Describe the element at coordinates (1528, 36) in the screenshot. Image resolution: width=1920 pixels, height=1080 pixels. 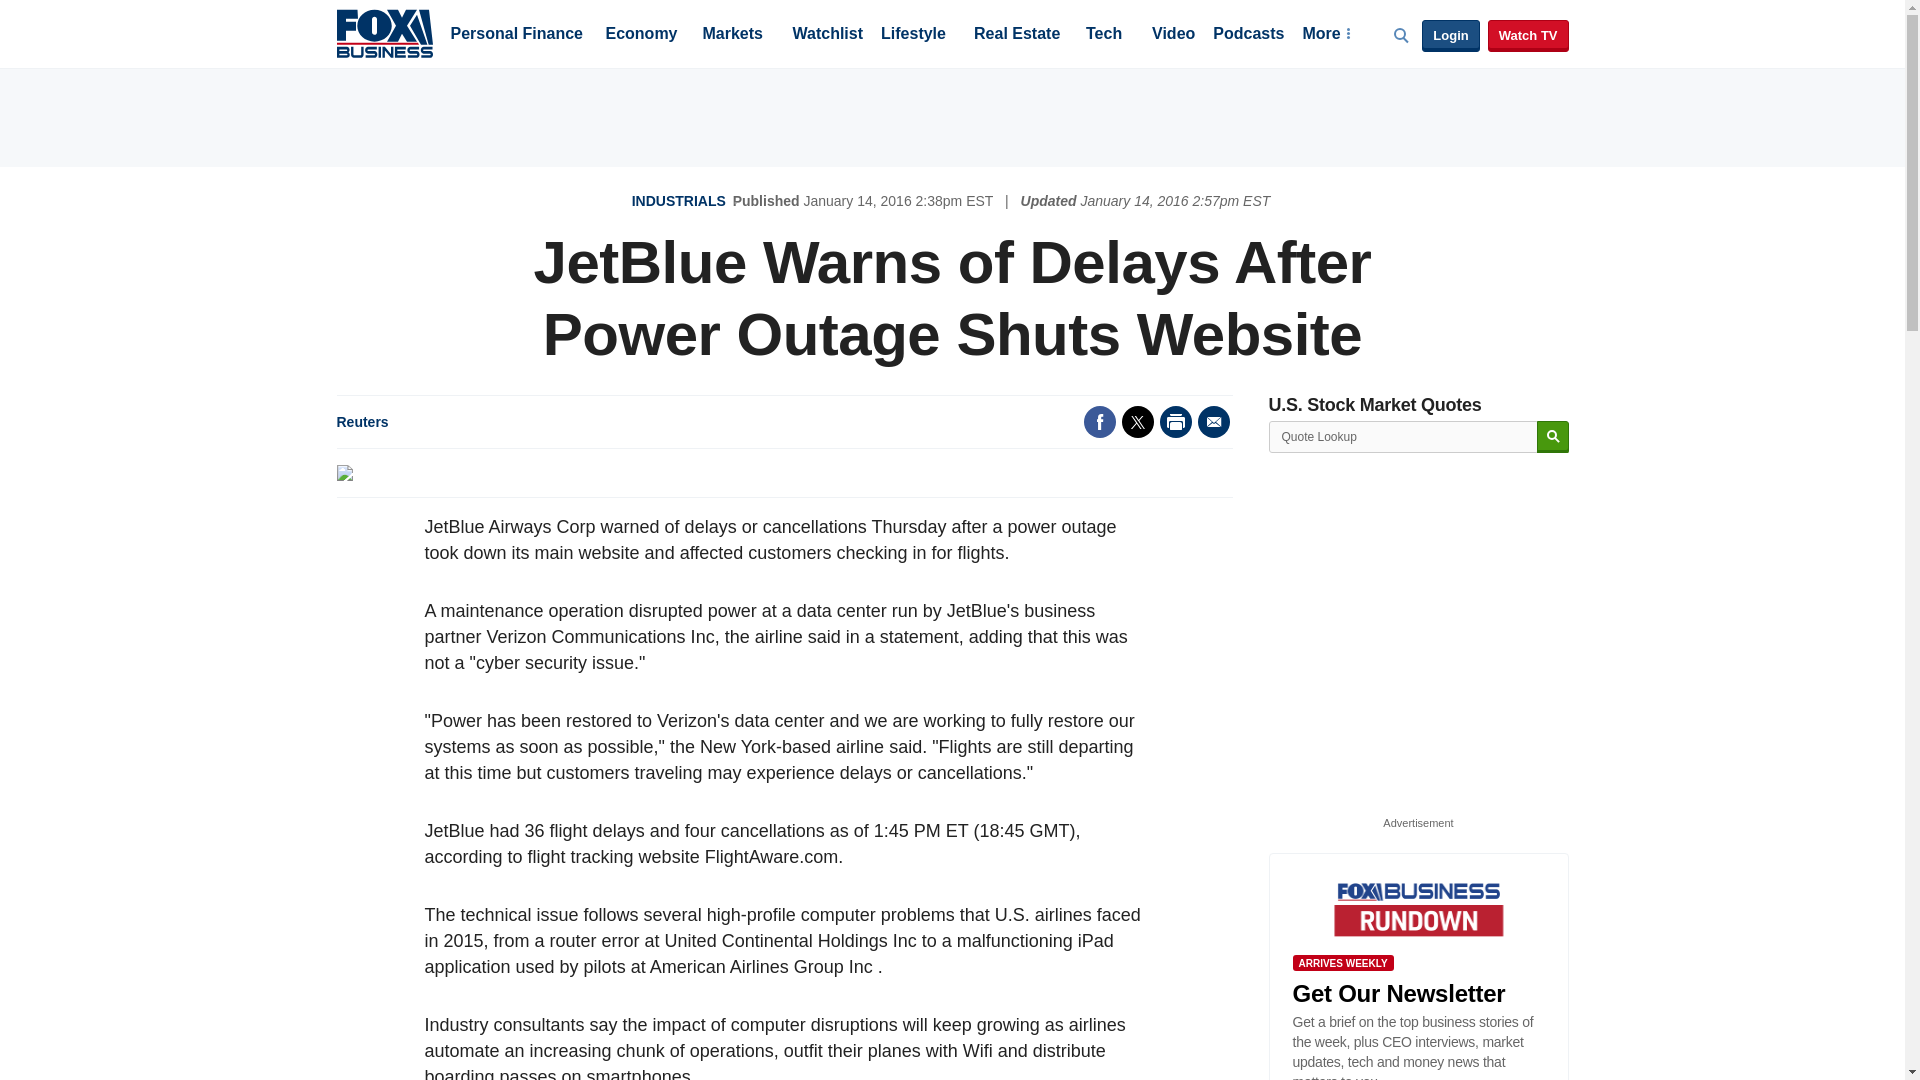
I see `Watch TV` at that location.